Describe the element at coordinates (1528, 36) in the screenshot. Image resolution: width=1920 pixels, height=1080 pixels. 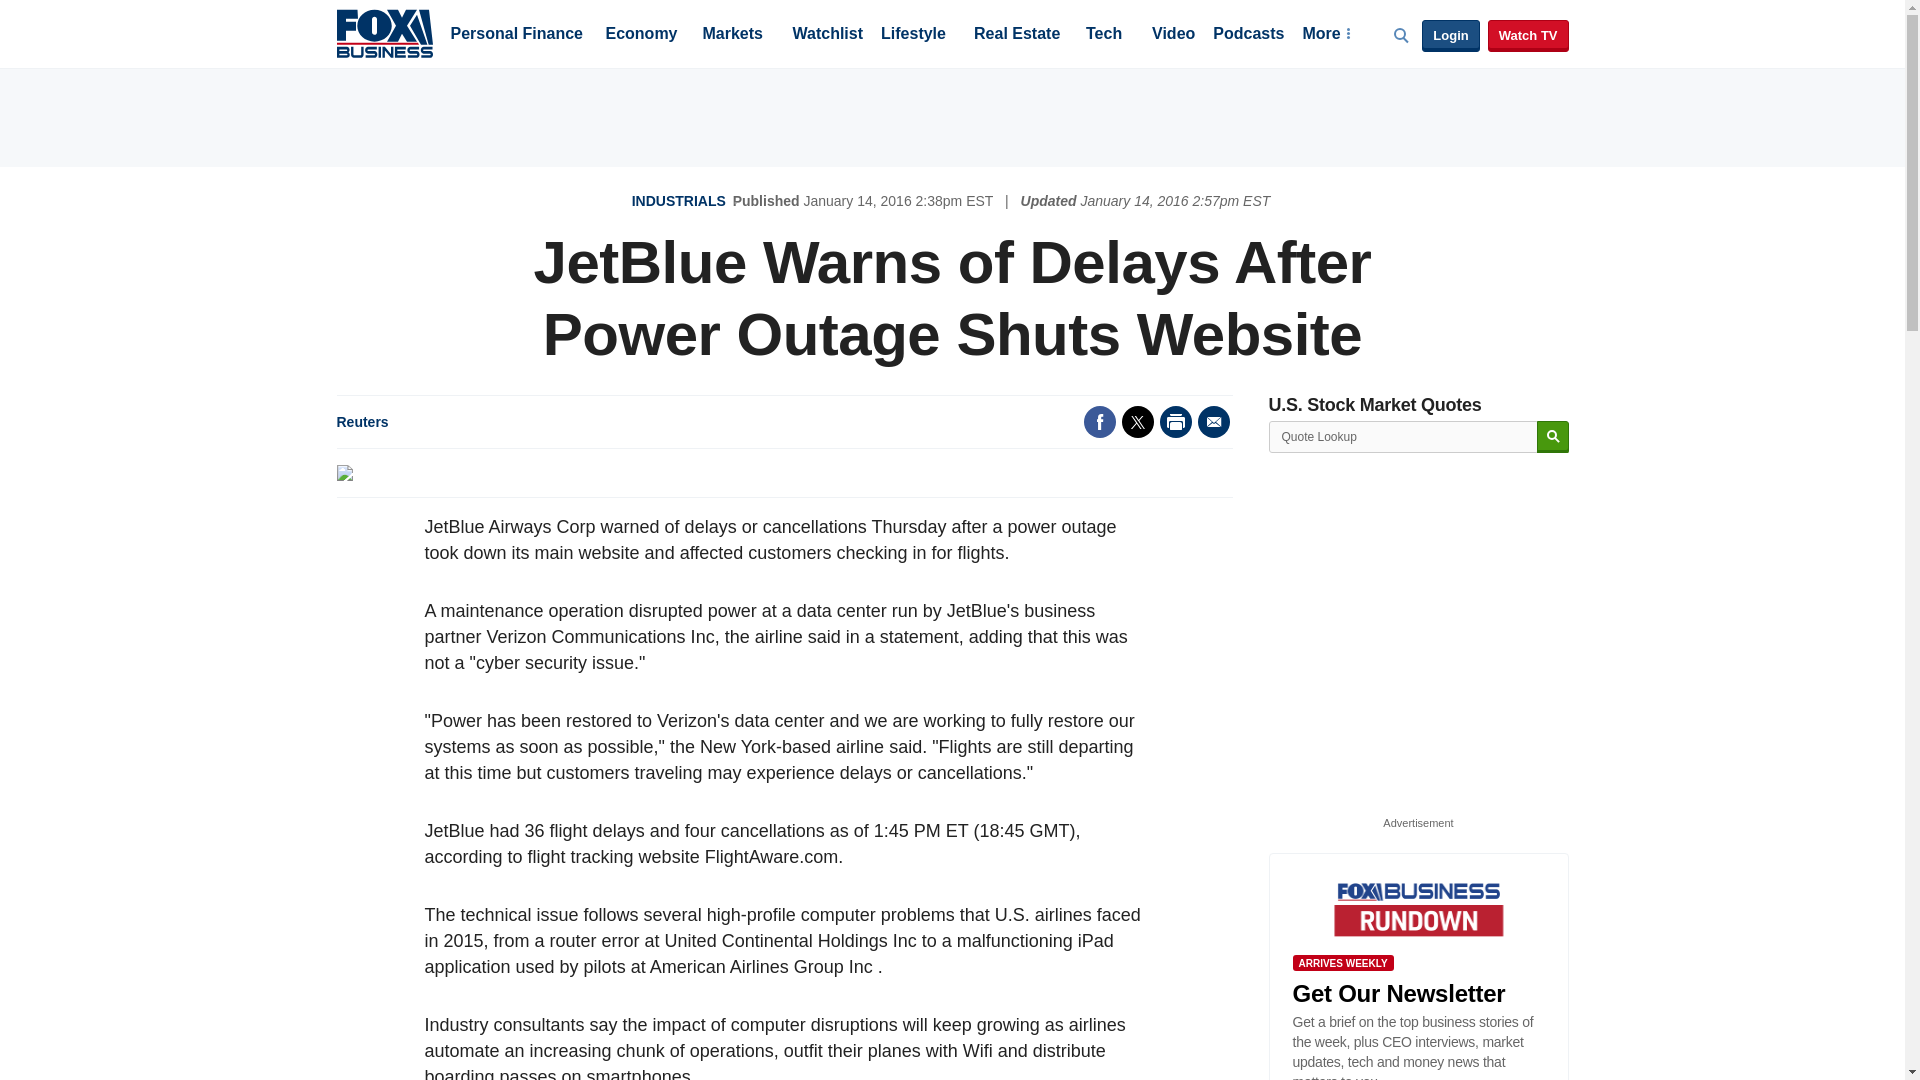
I see `Watch TV` at that location.